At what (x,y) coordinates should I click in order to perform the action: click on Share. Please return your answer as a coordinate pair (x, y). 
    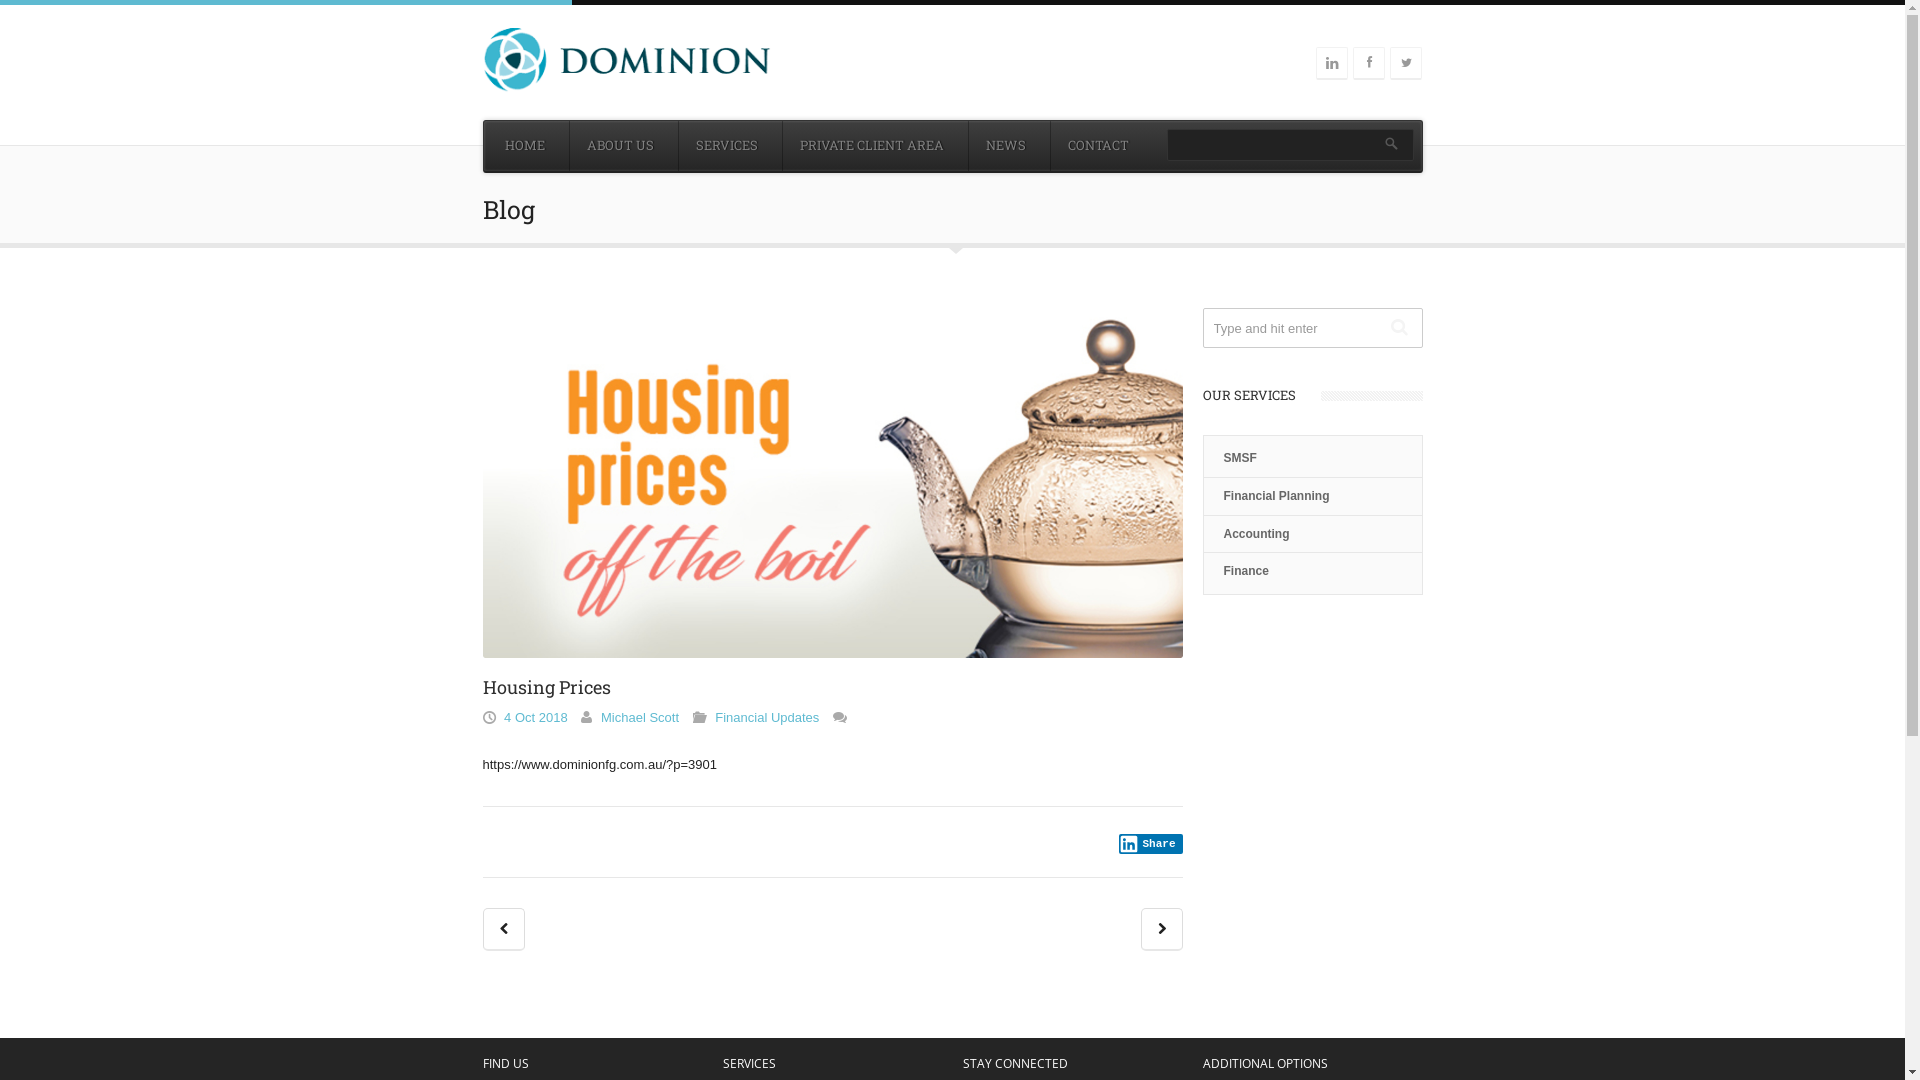
    Looking at the image, I should click on (1151, 844).